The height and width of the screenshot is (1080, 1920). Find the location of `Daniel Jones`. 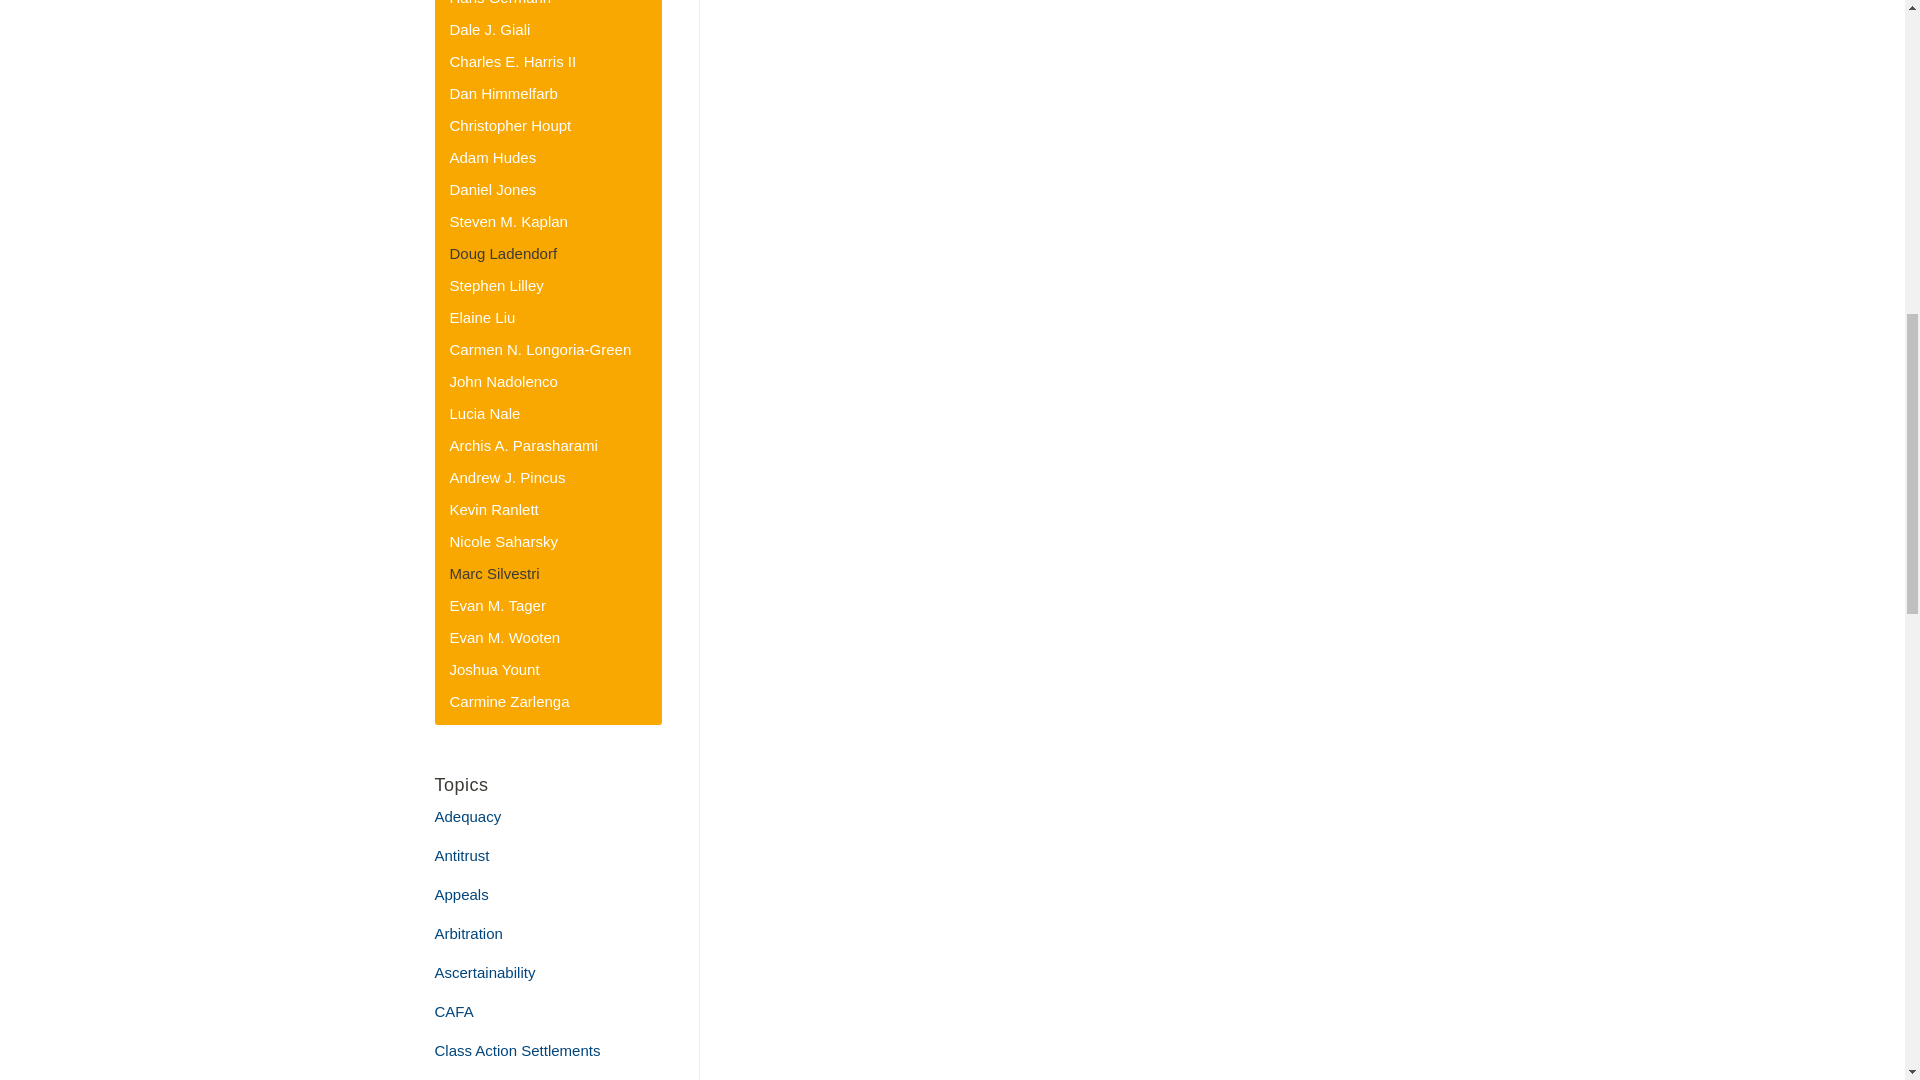

Daniel Jones is located at coordinates (493, 189).